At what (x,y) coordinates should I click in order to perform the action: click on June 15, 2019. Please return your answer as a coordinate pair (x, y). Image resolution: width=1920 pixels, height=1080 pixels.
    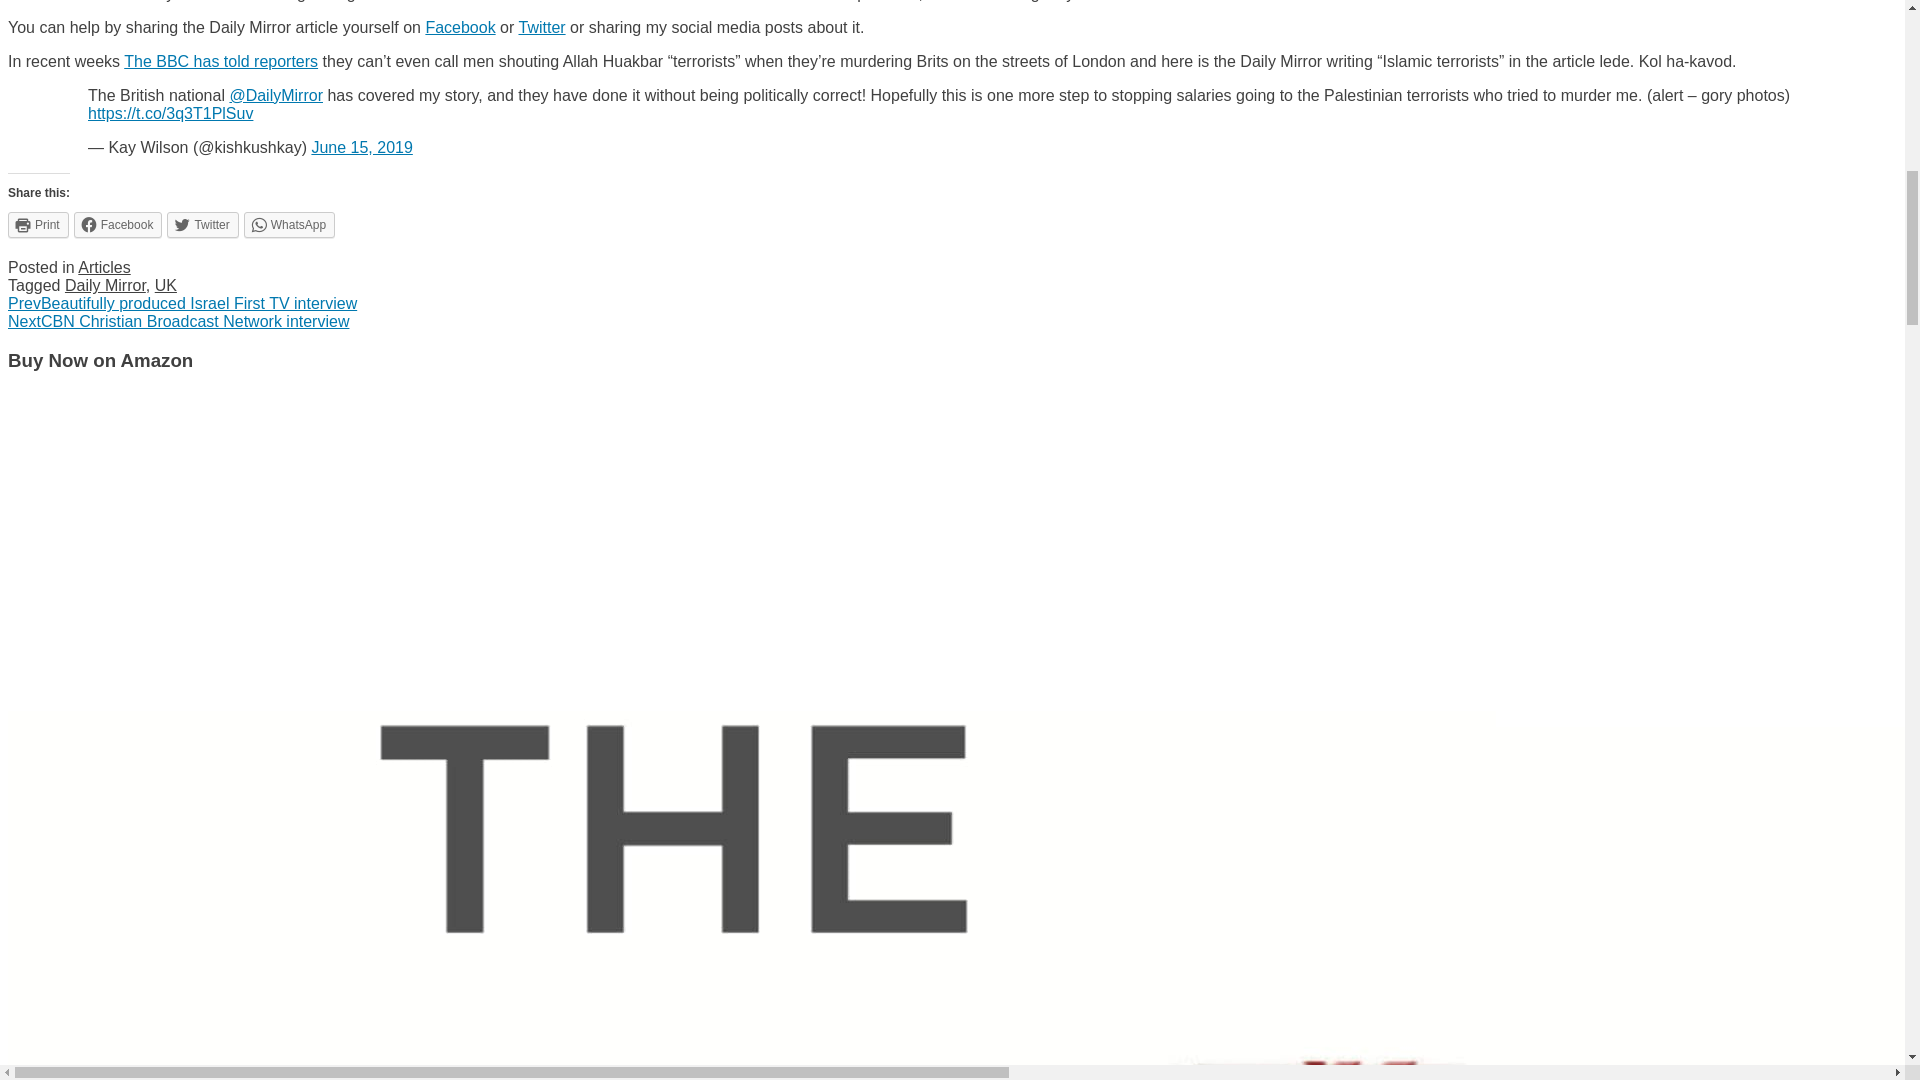
    Looking at the image, I should click on (362, 147).